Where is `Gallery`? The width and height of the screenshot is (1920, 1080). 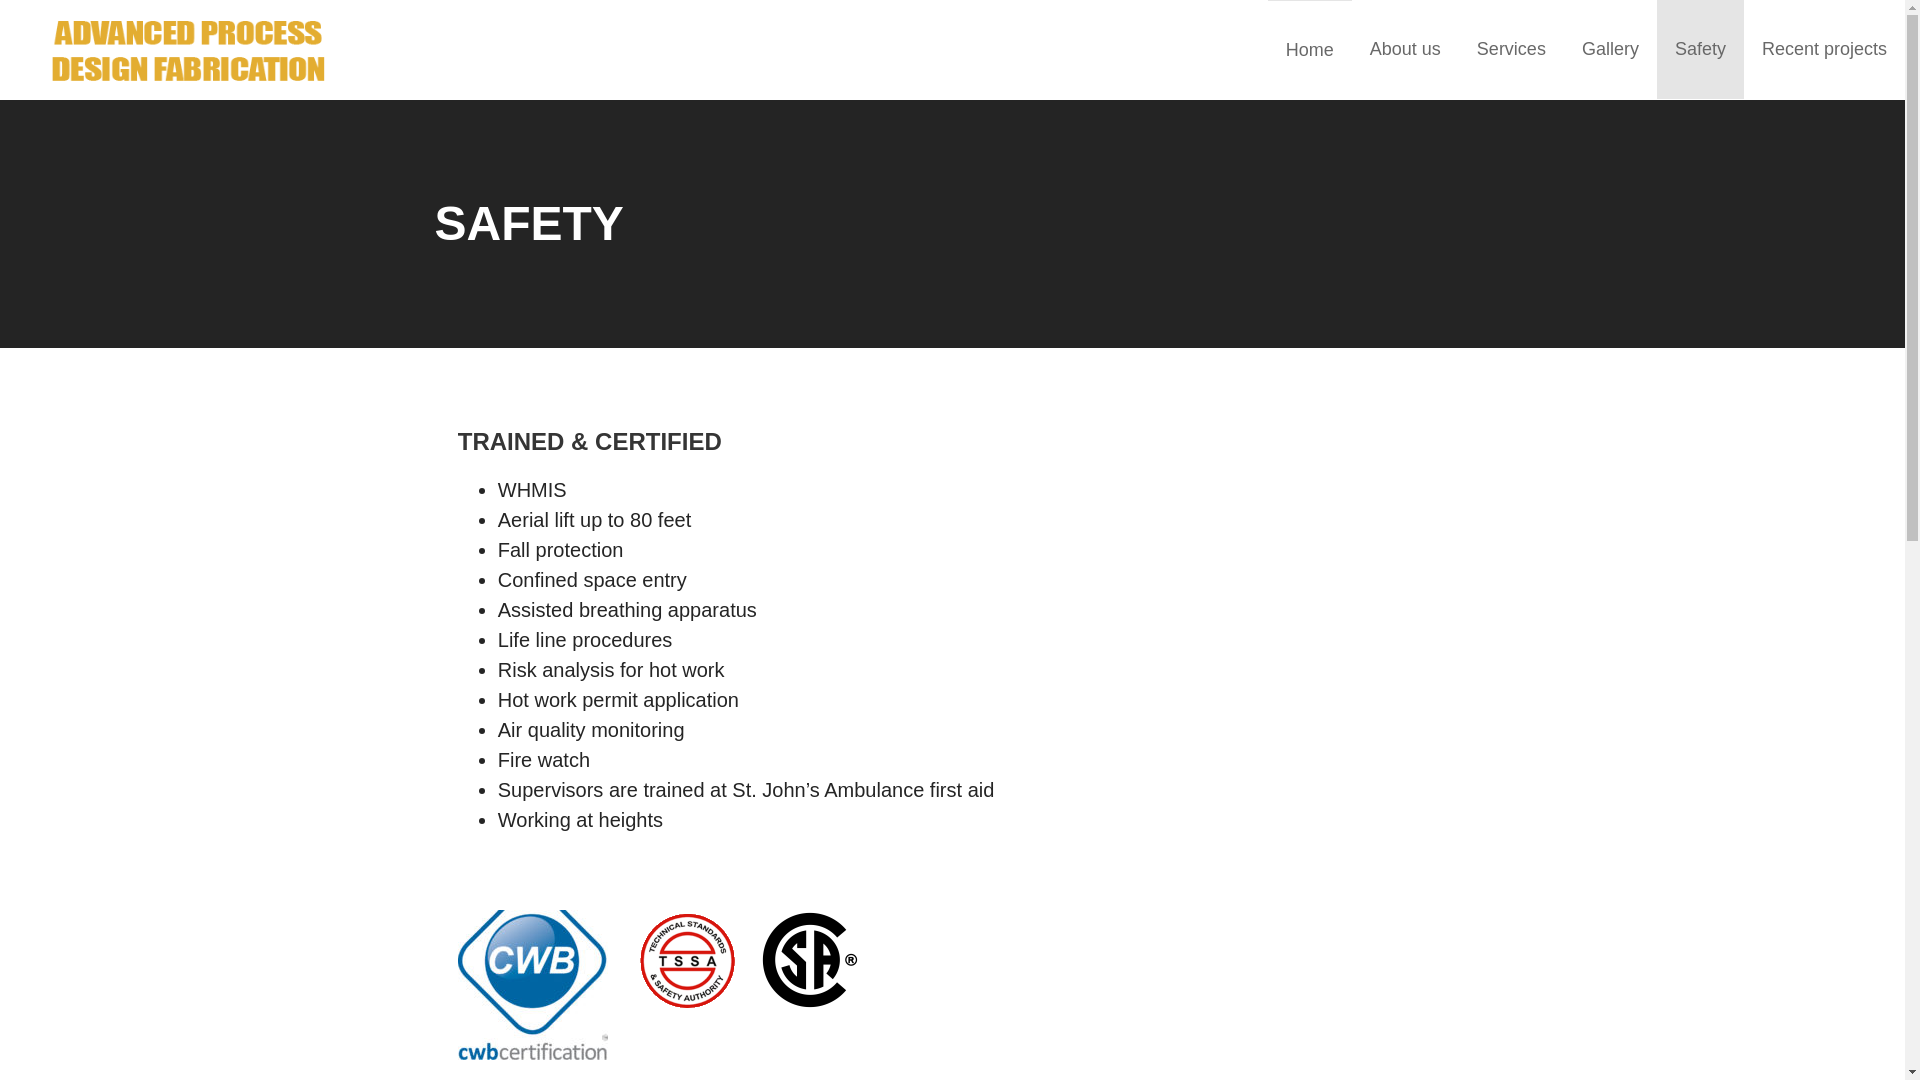
Gallery is located at coordinates (1610, 50).